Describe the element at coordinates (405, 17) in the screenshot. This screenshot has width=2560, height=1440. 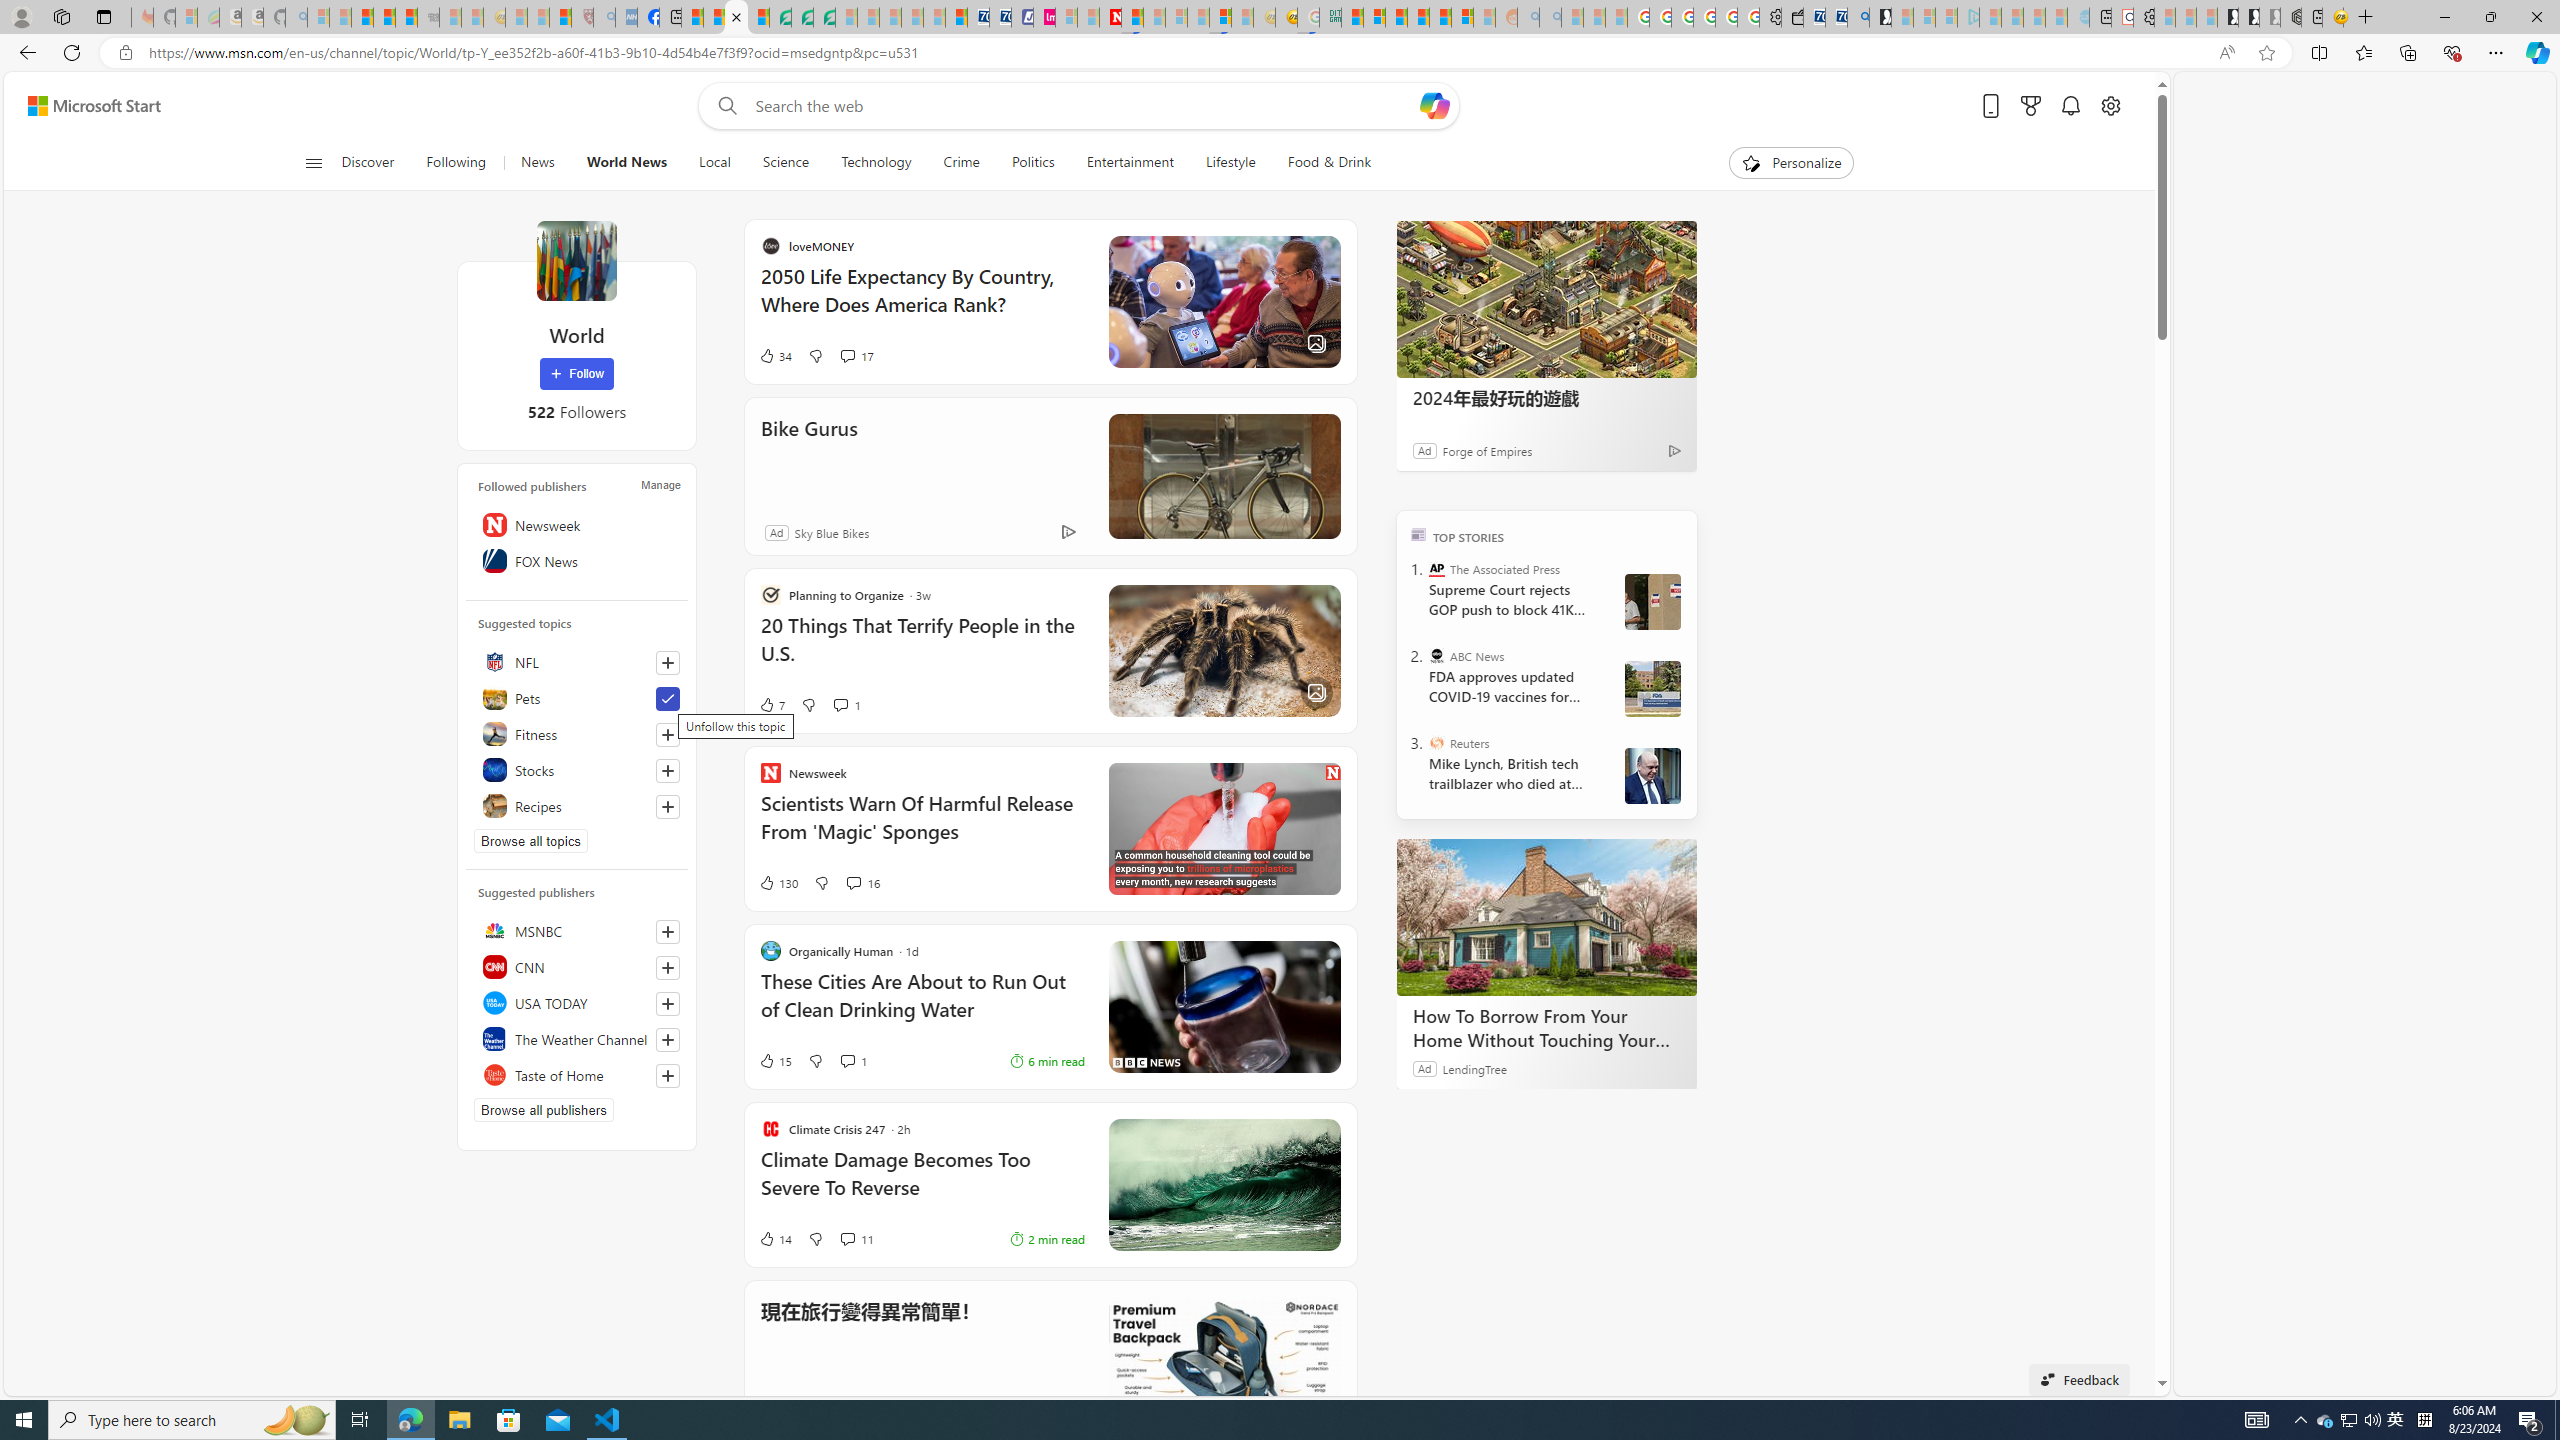
I see `New Report Confirms 2023 Was Record Hot | Watch` at that location.